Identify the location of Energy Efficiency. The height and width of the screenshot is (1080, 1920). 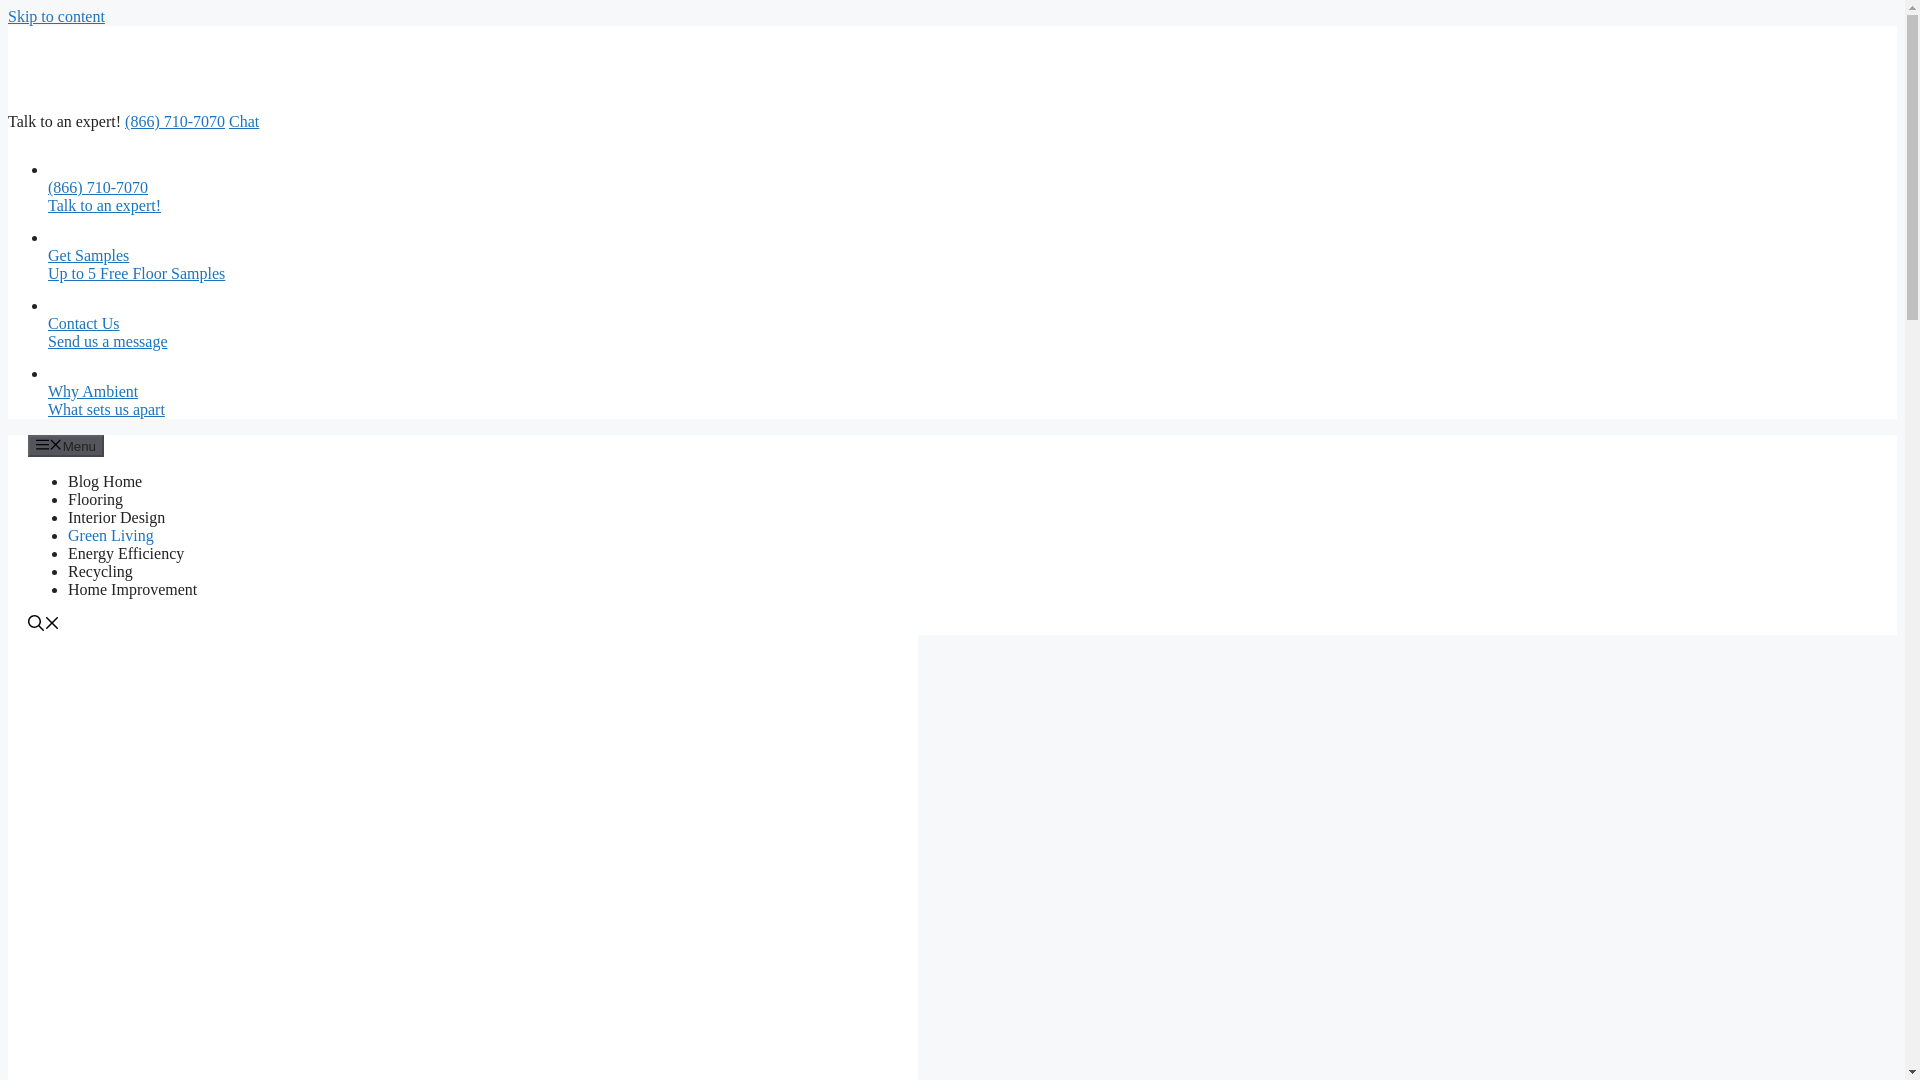
(126, 553).